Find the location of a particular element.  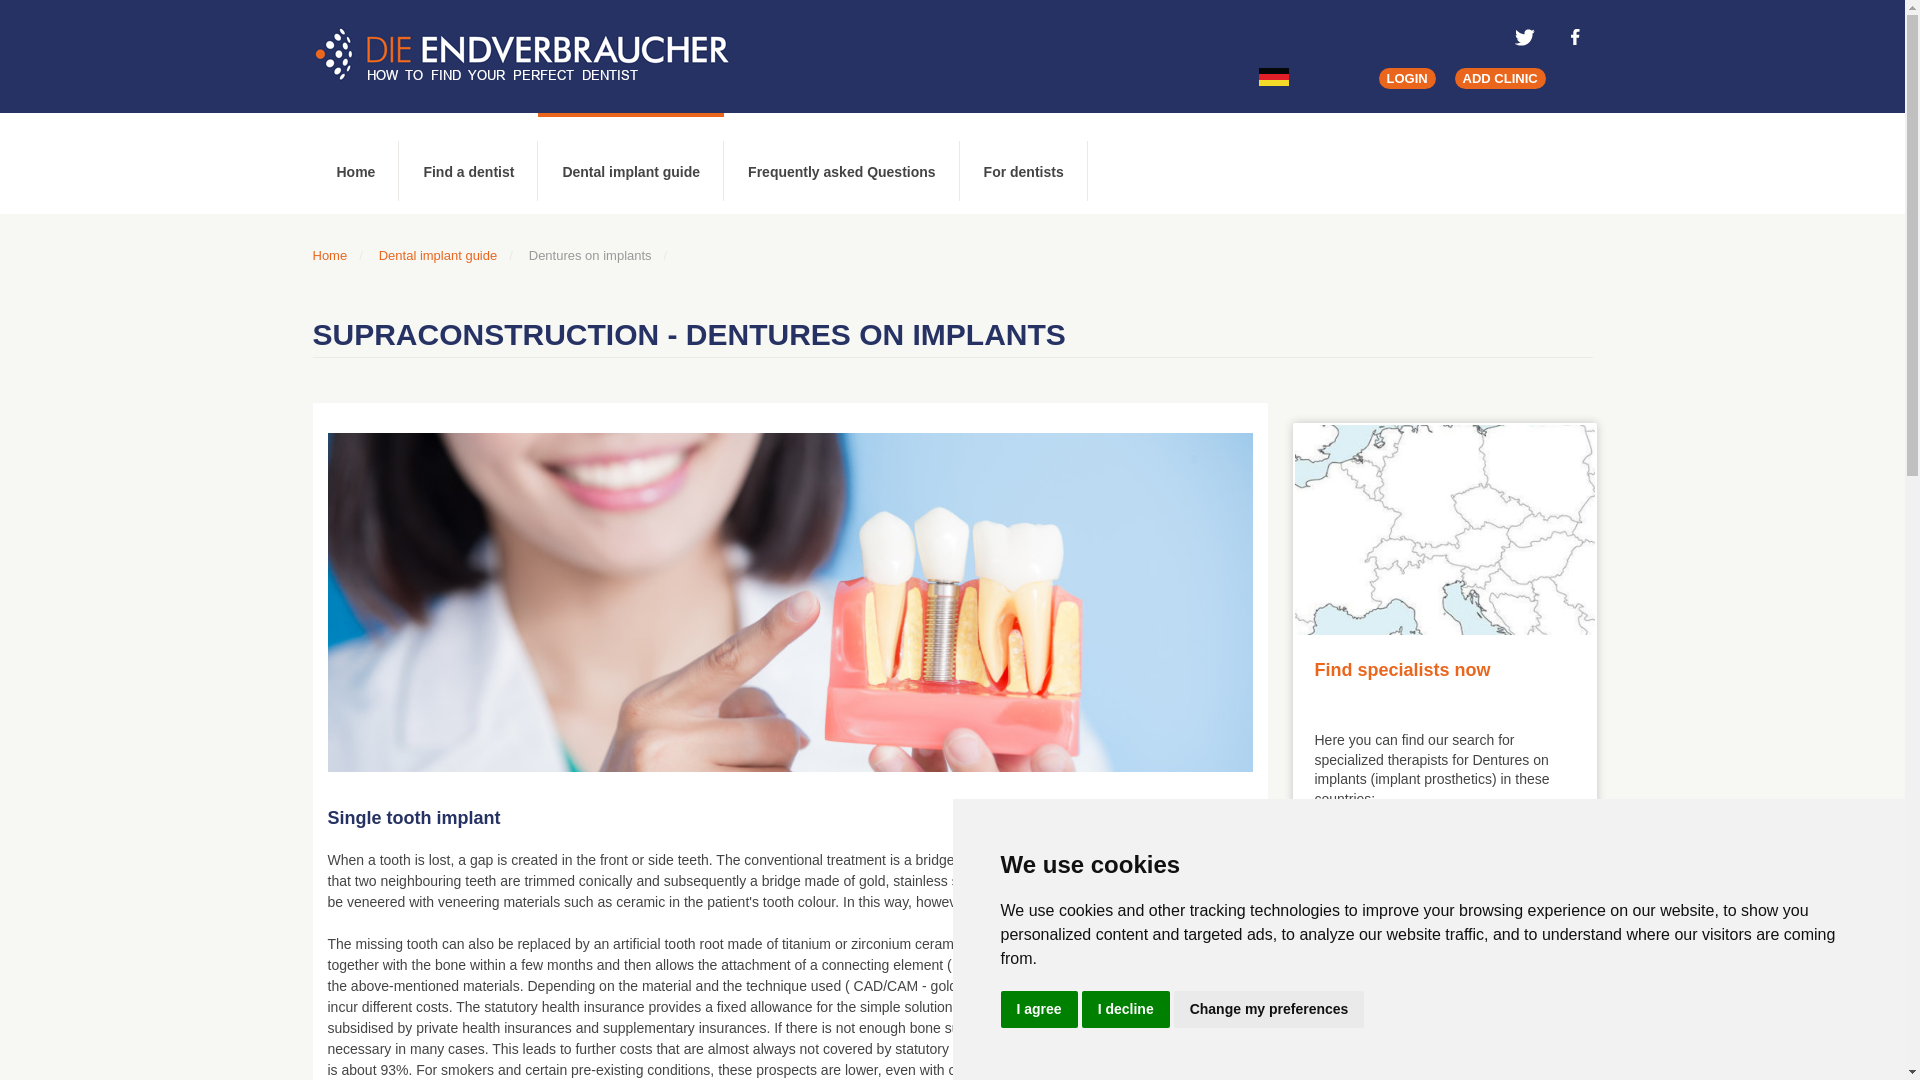

For dentists is located at coordinates (1024, 163).